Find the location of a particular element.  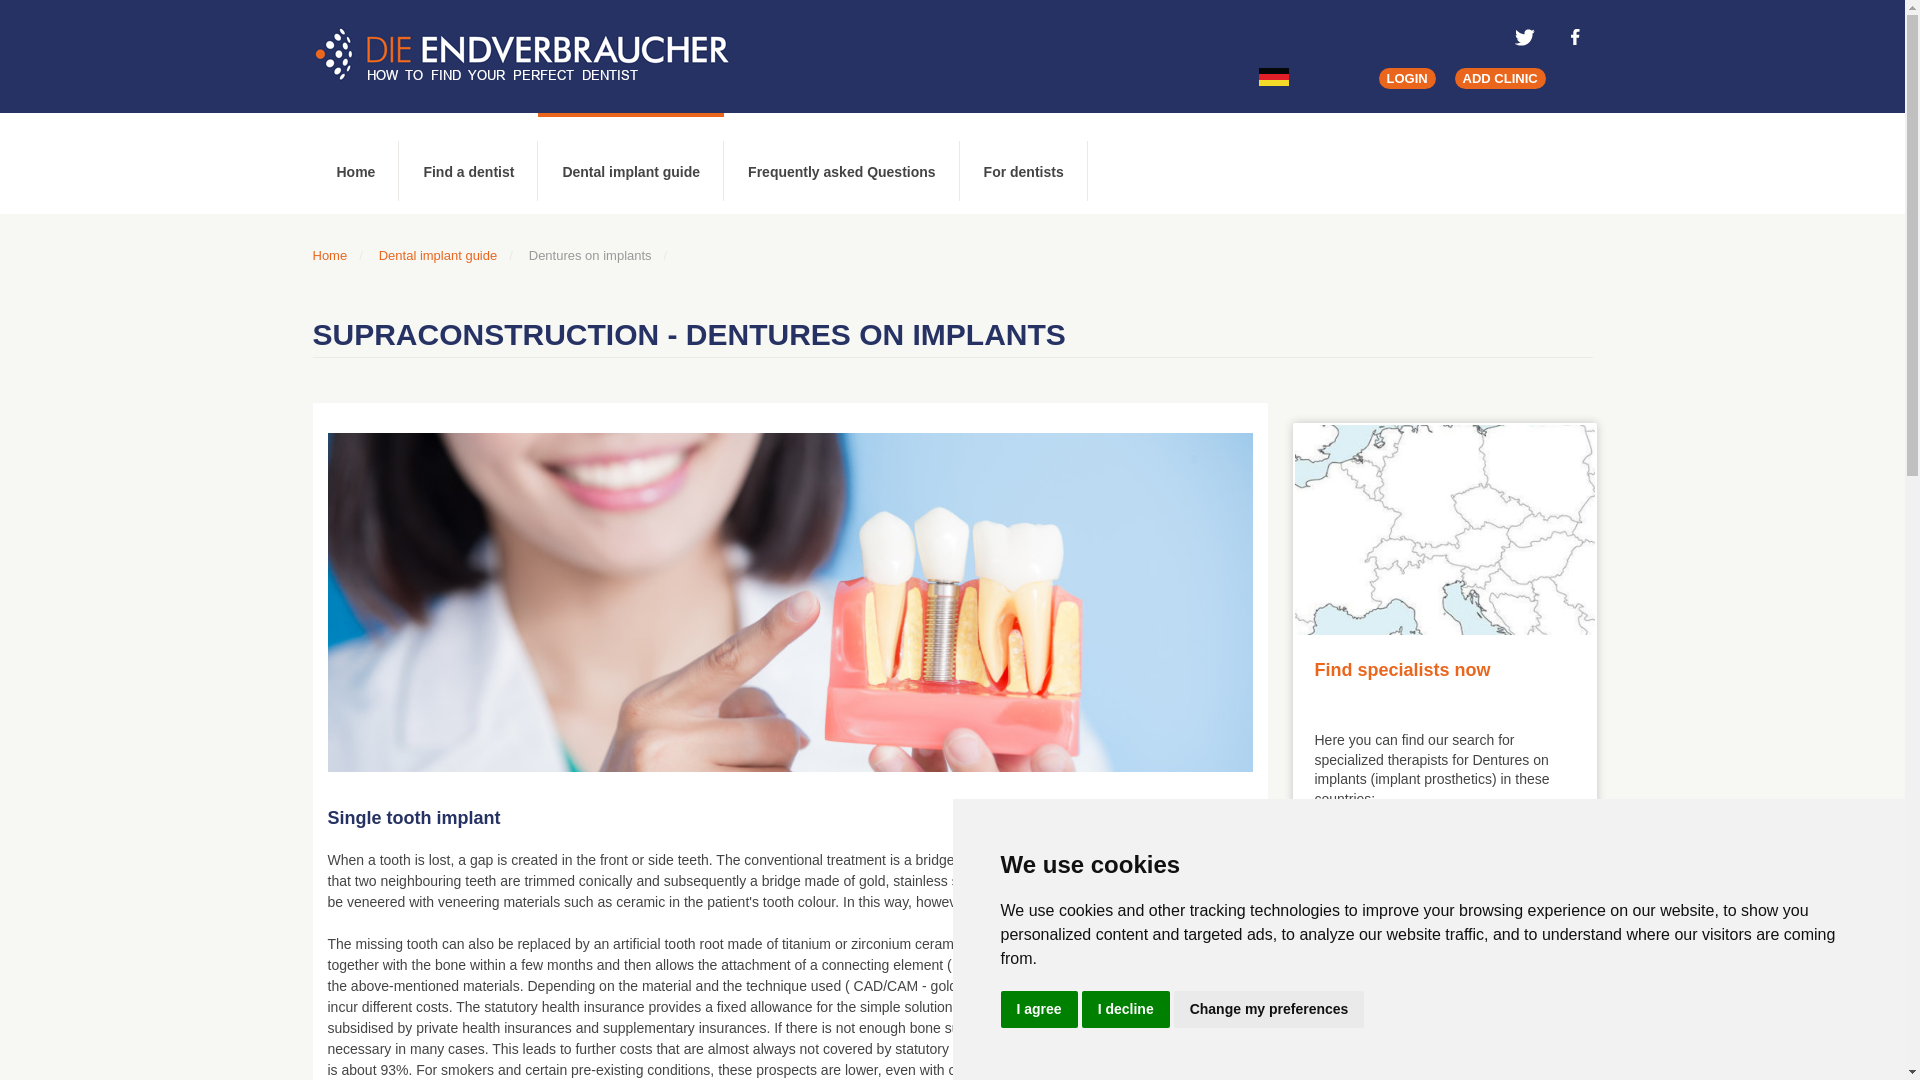

For dentists is located at coordinates (1024, 163).